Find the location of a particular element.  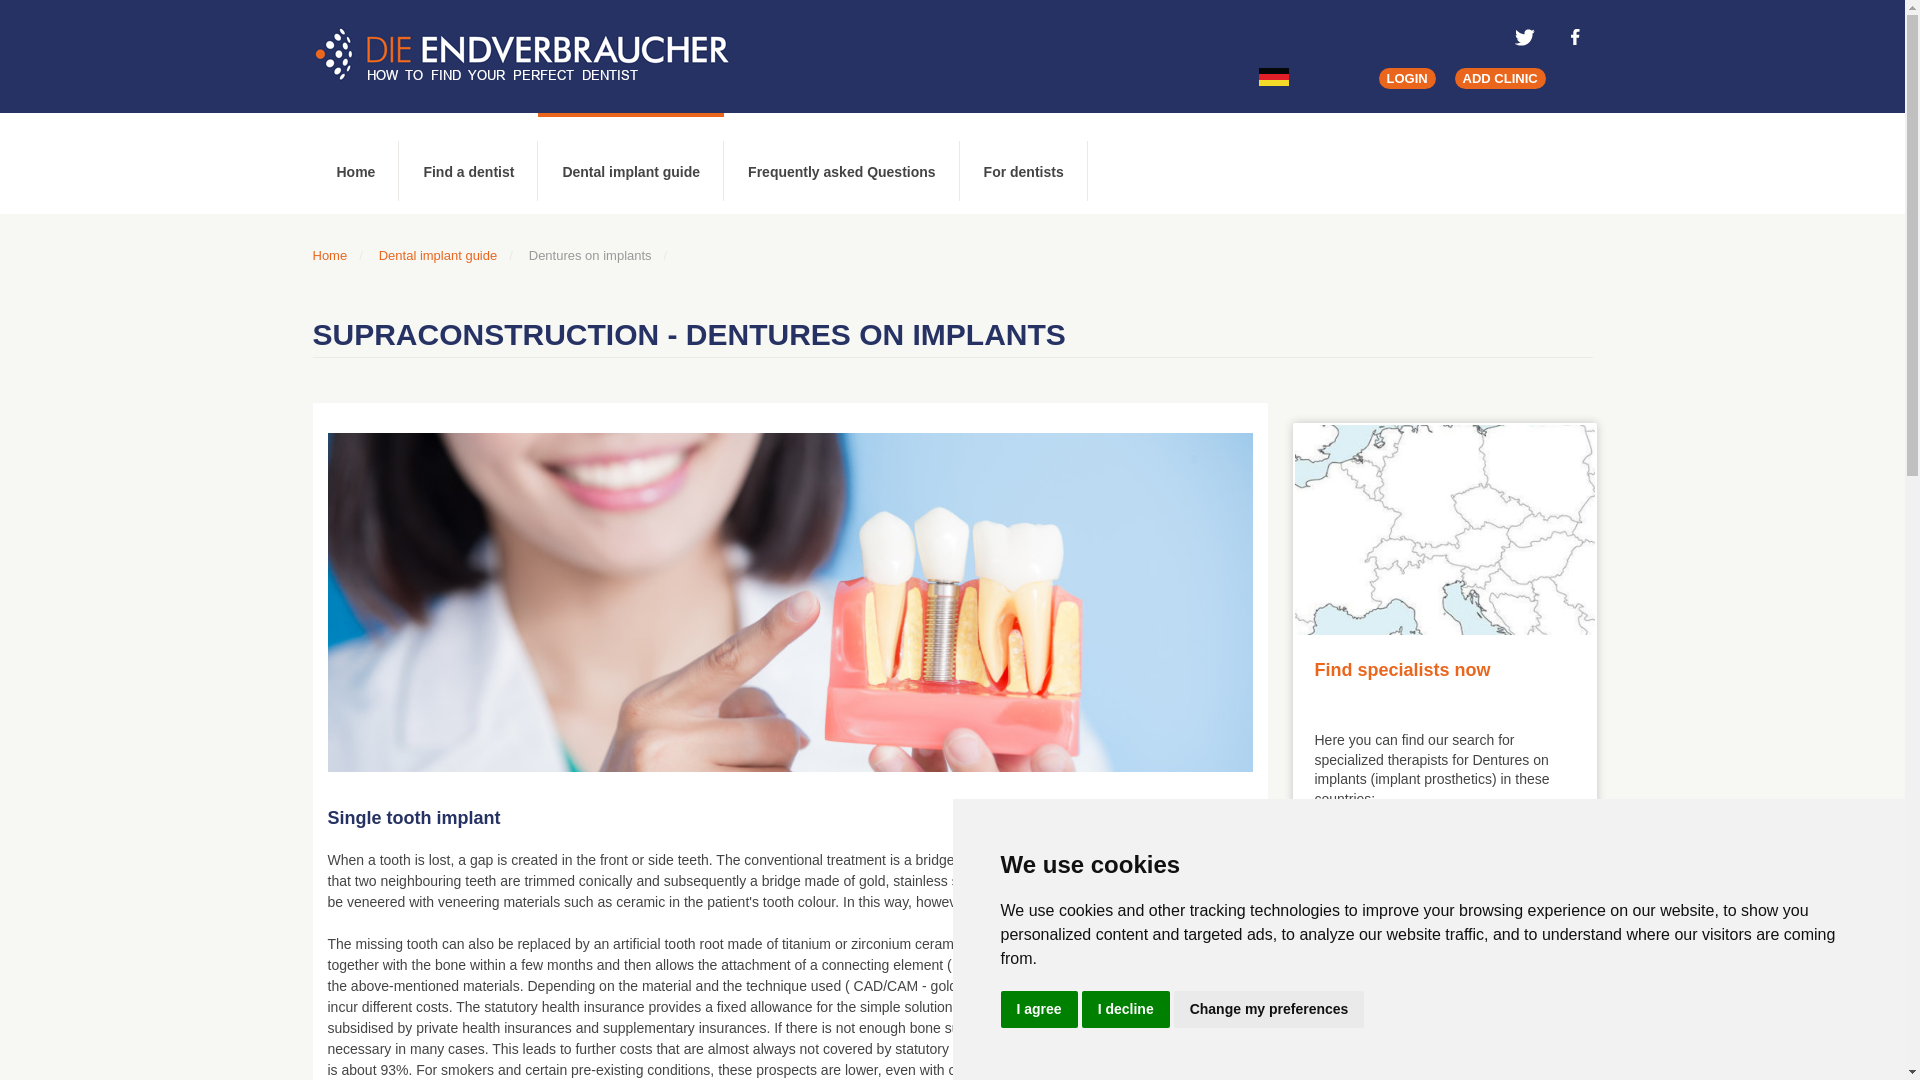

For dentists is located at coordinates (1024, 163).